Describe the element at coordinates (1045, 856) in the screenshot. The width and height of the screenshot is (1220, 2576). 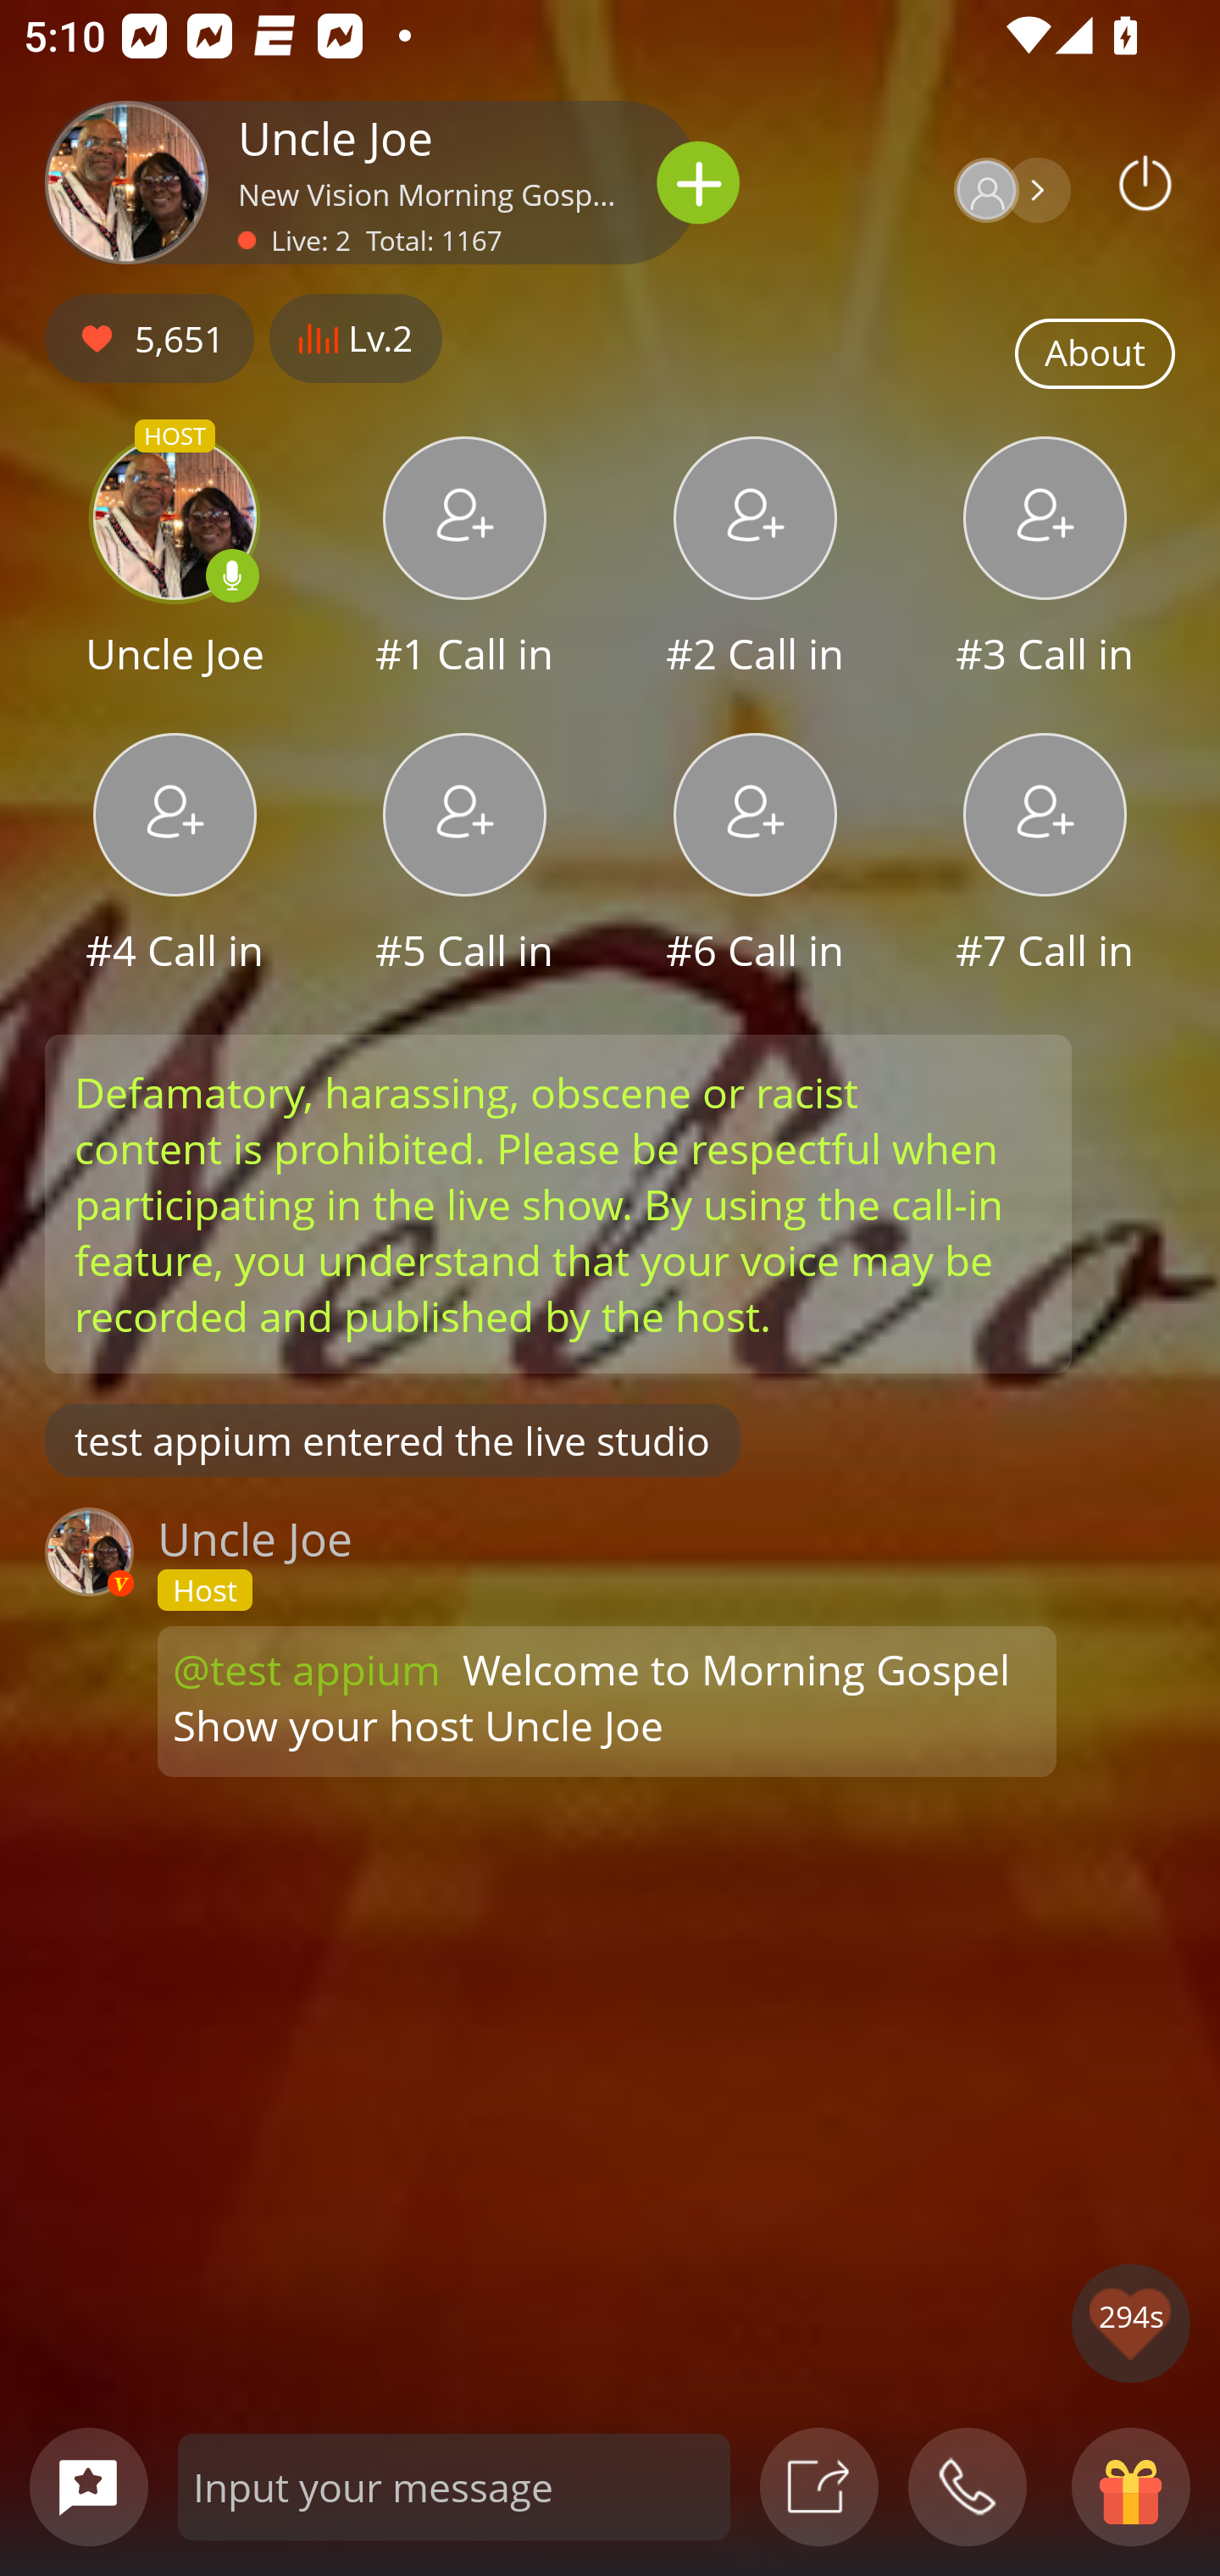
I see `#7 Call in` at that location.